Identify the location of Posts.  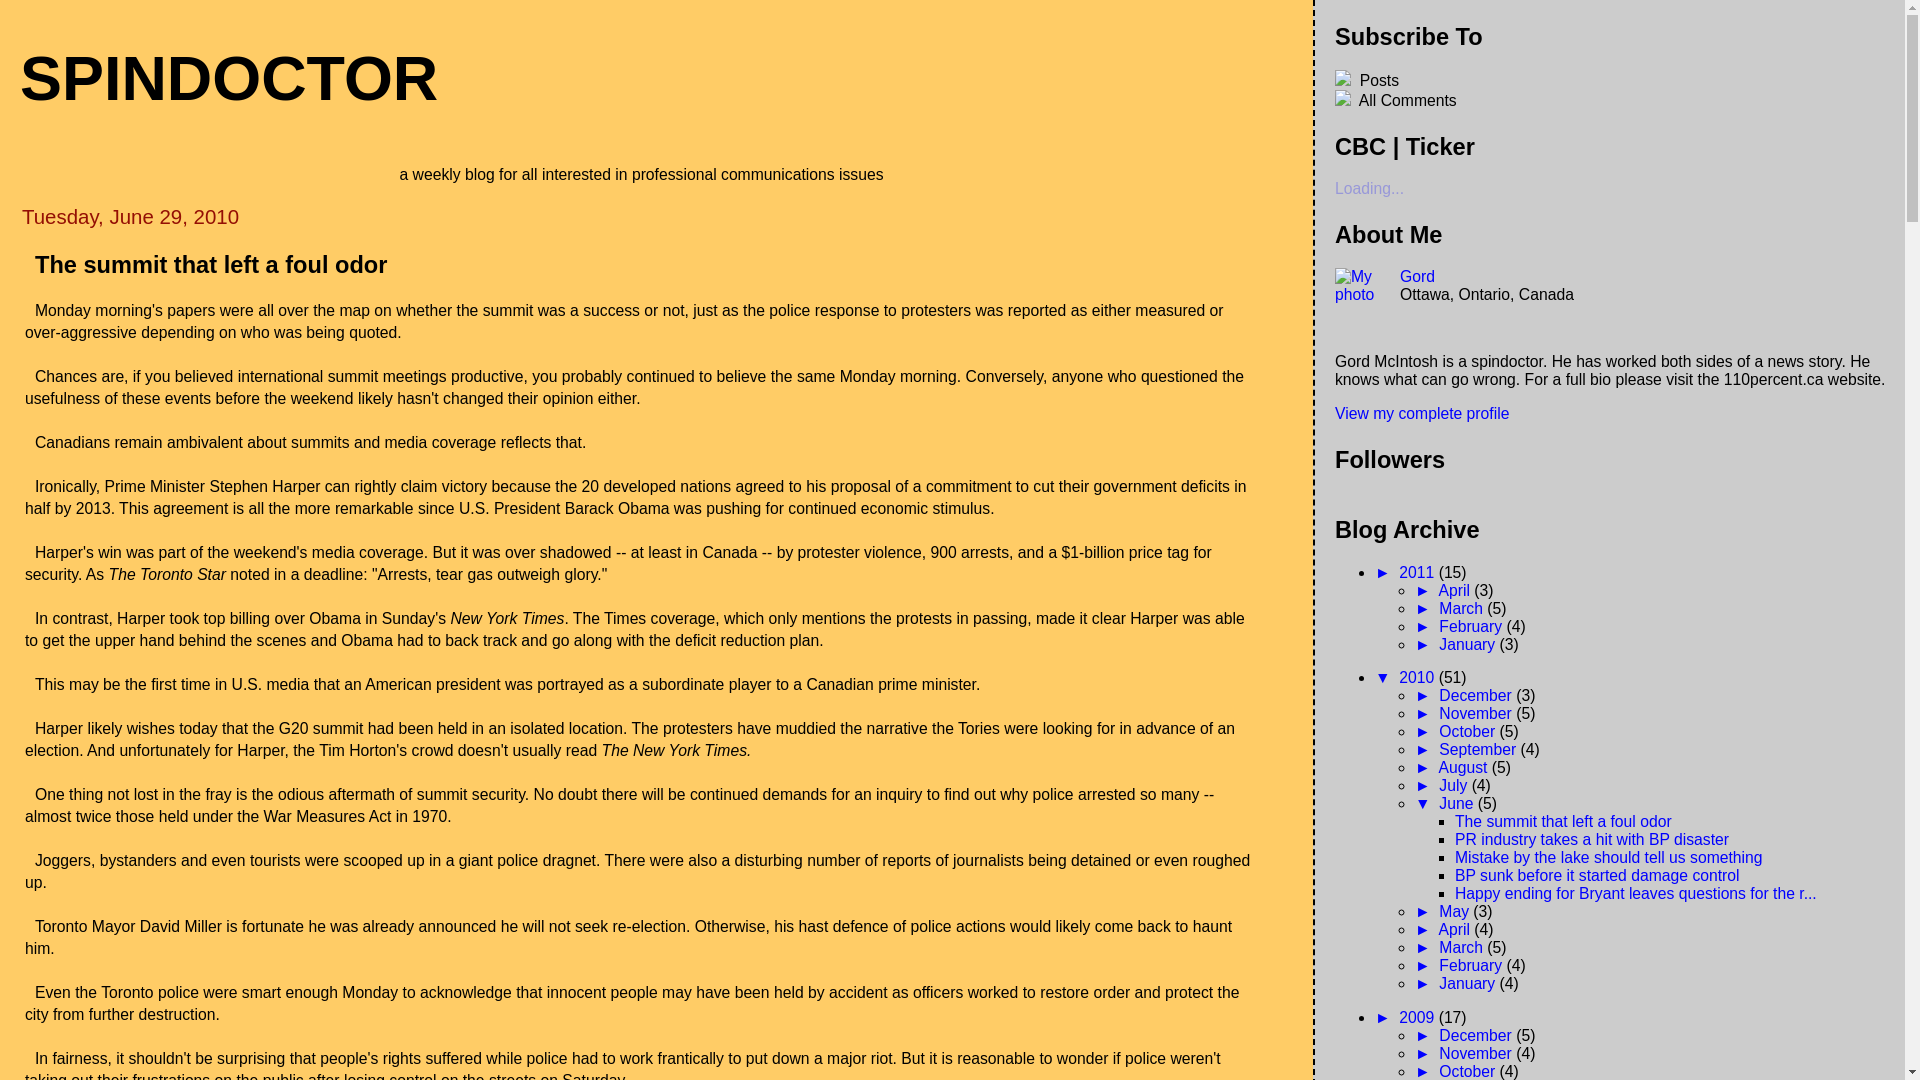
(1377, 80).